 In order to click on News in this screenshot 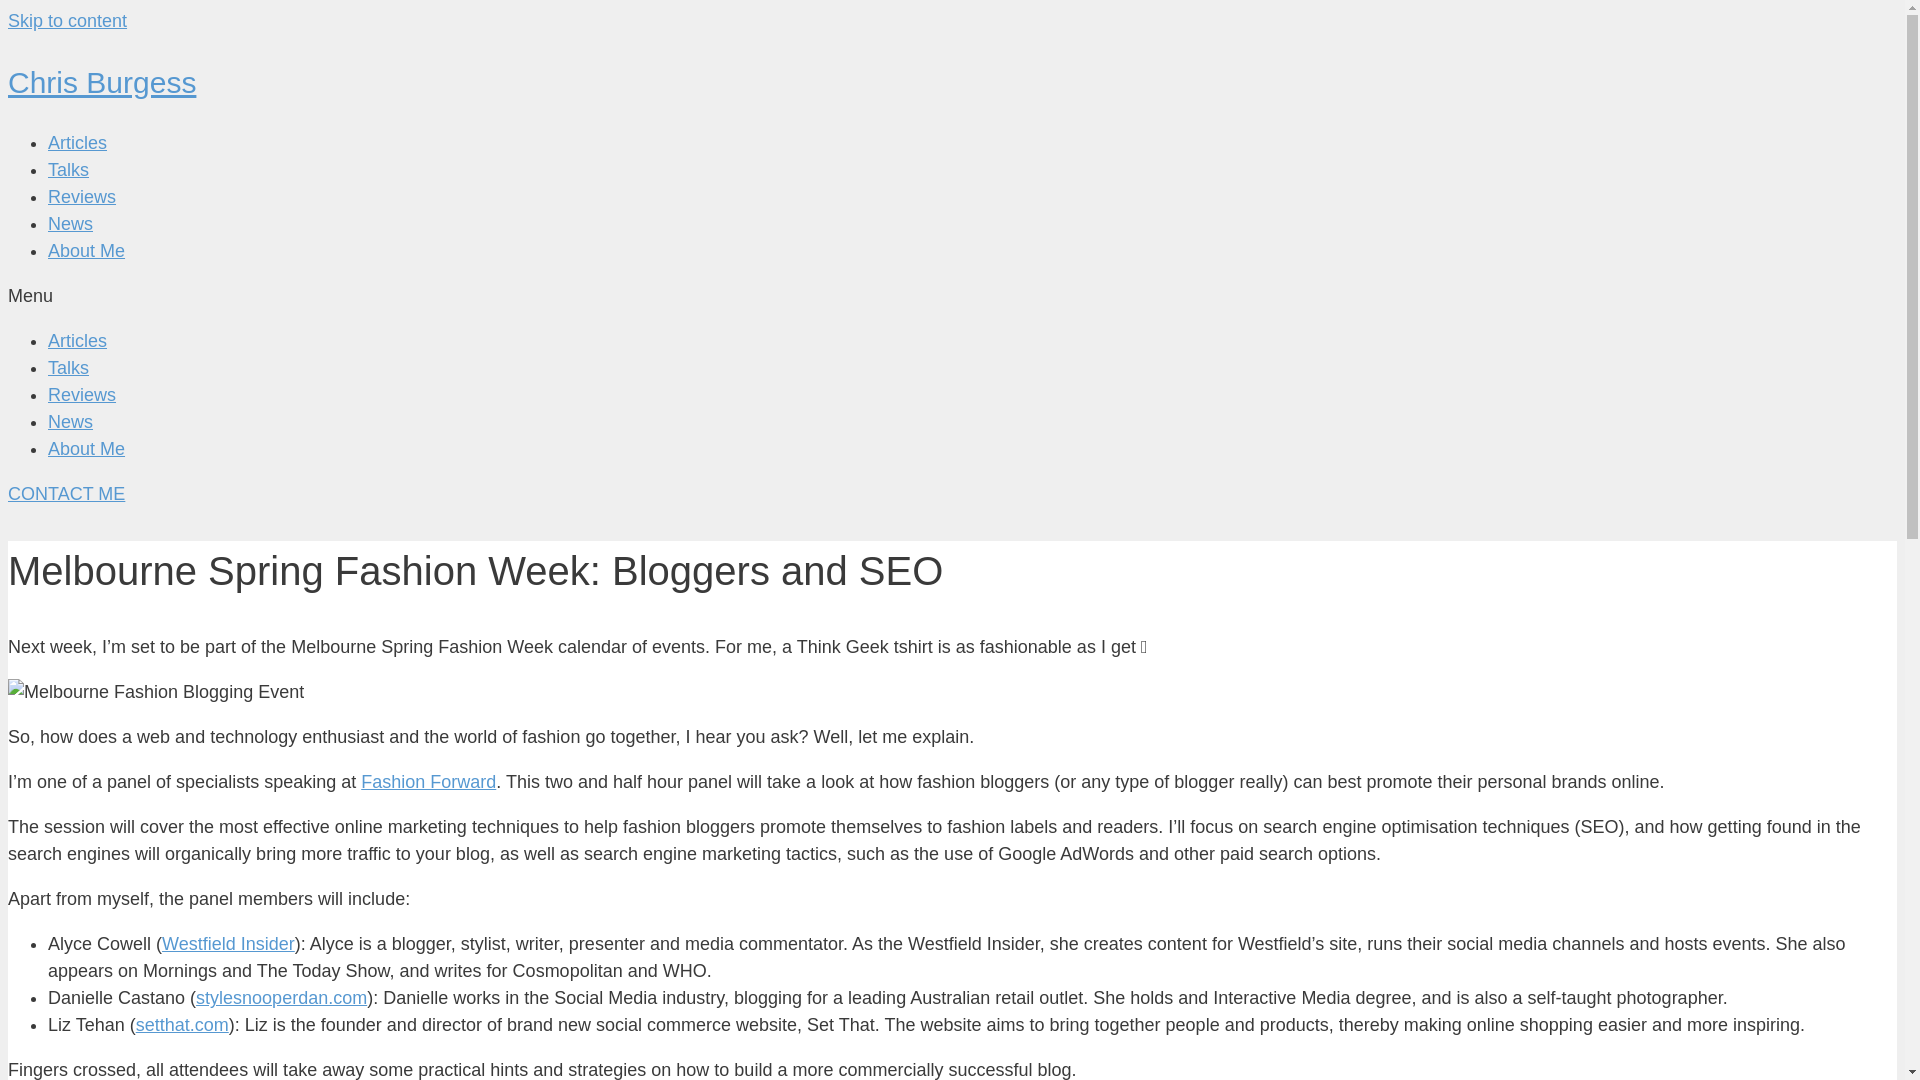, I will do `click(70, 422)`.